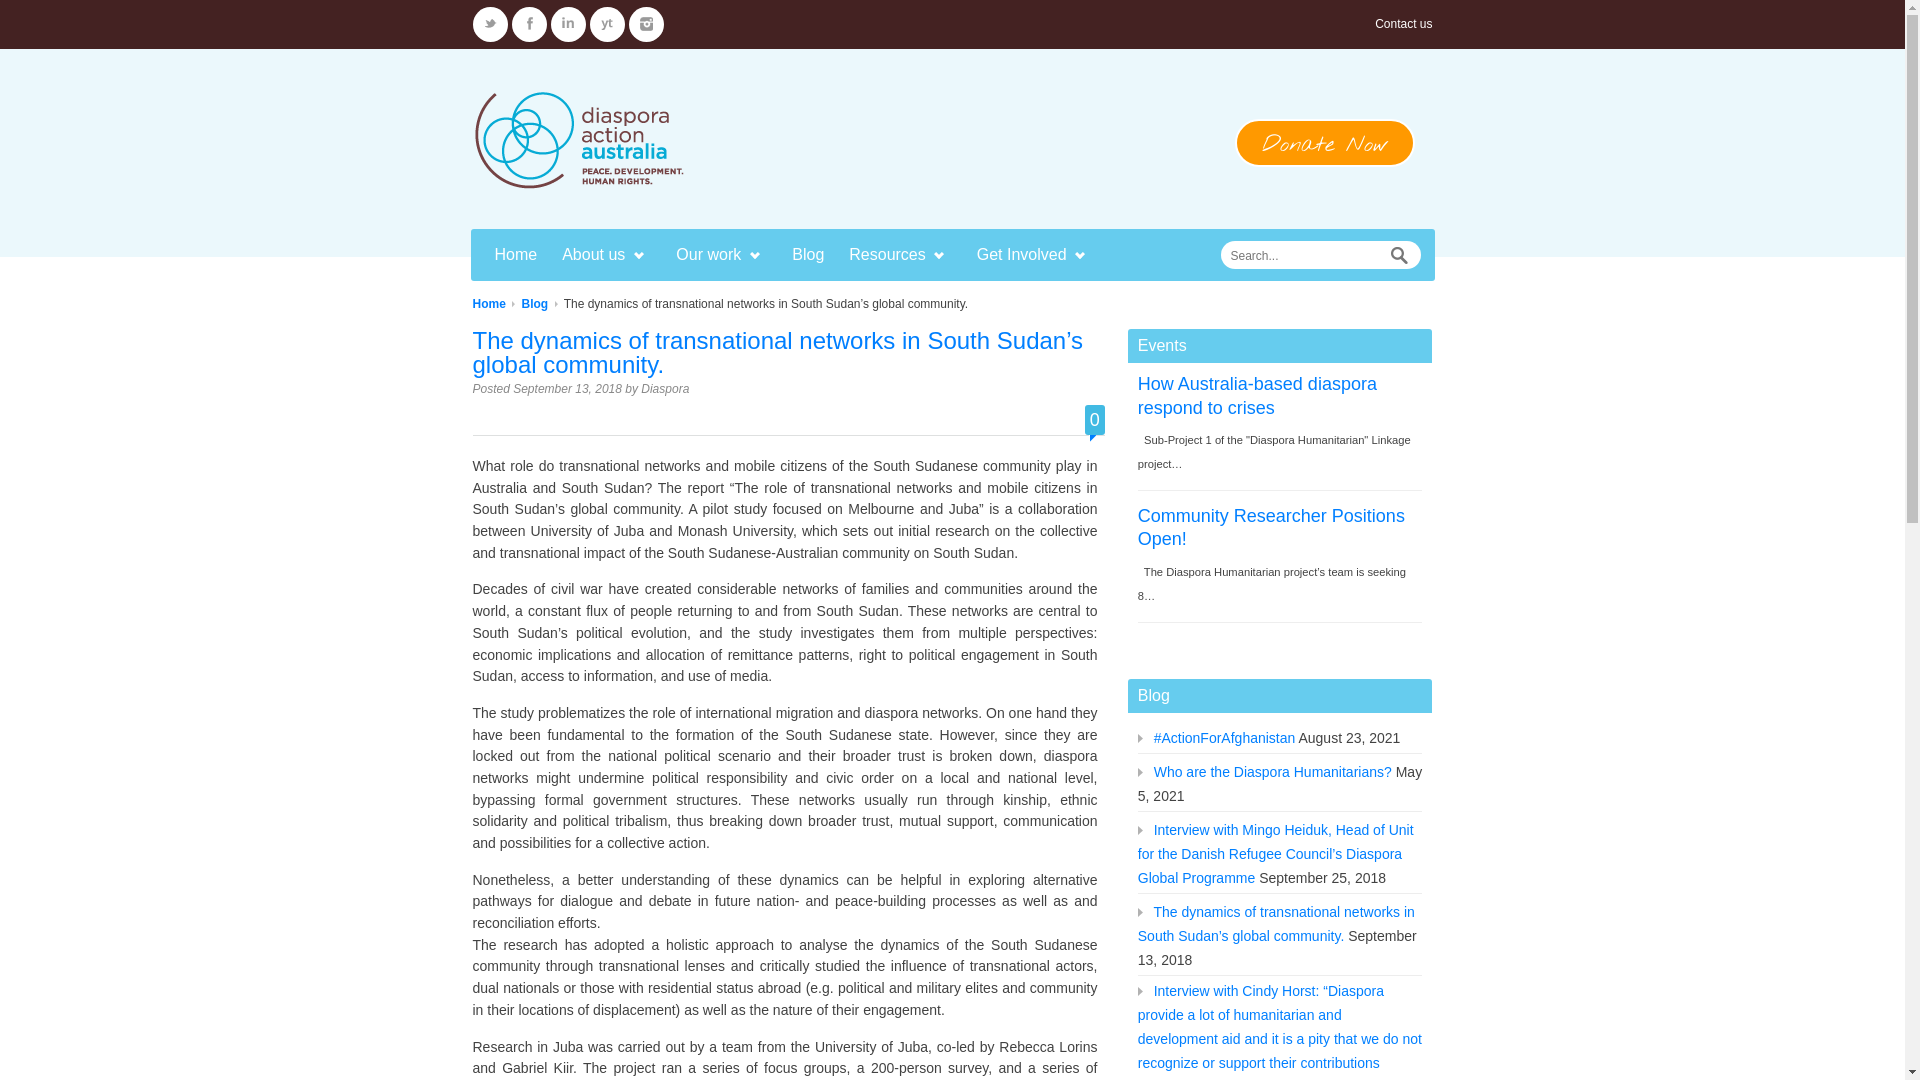  What do you see at coordinates (808, 255) in the screenshot?
I see `Blog` at bounding box center [808, 255].